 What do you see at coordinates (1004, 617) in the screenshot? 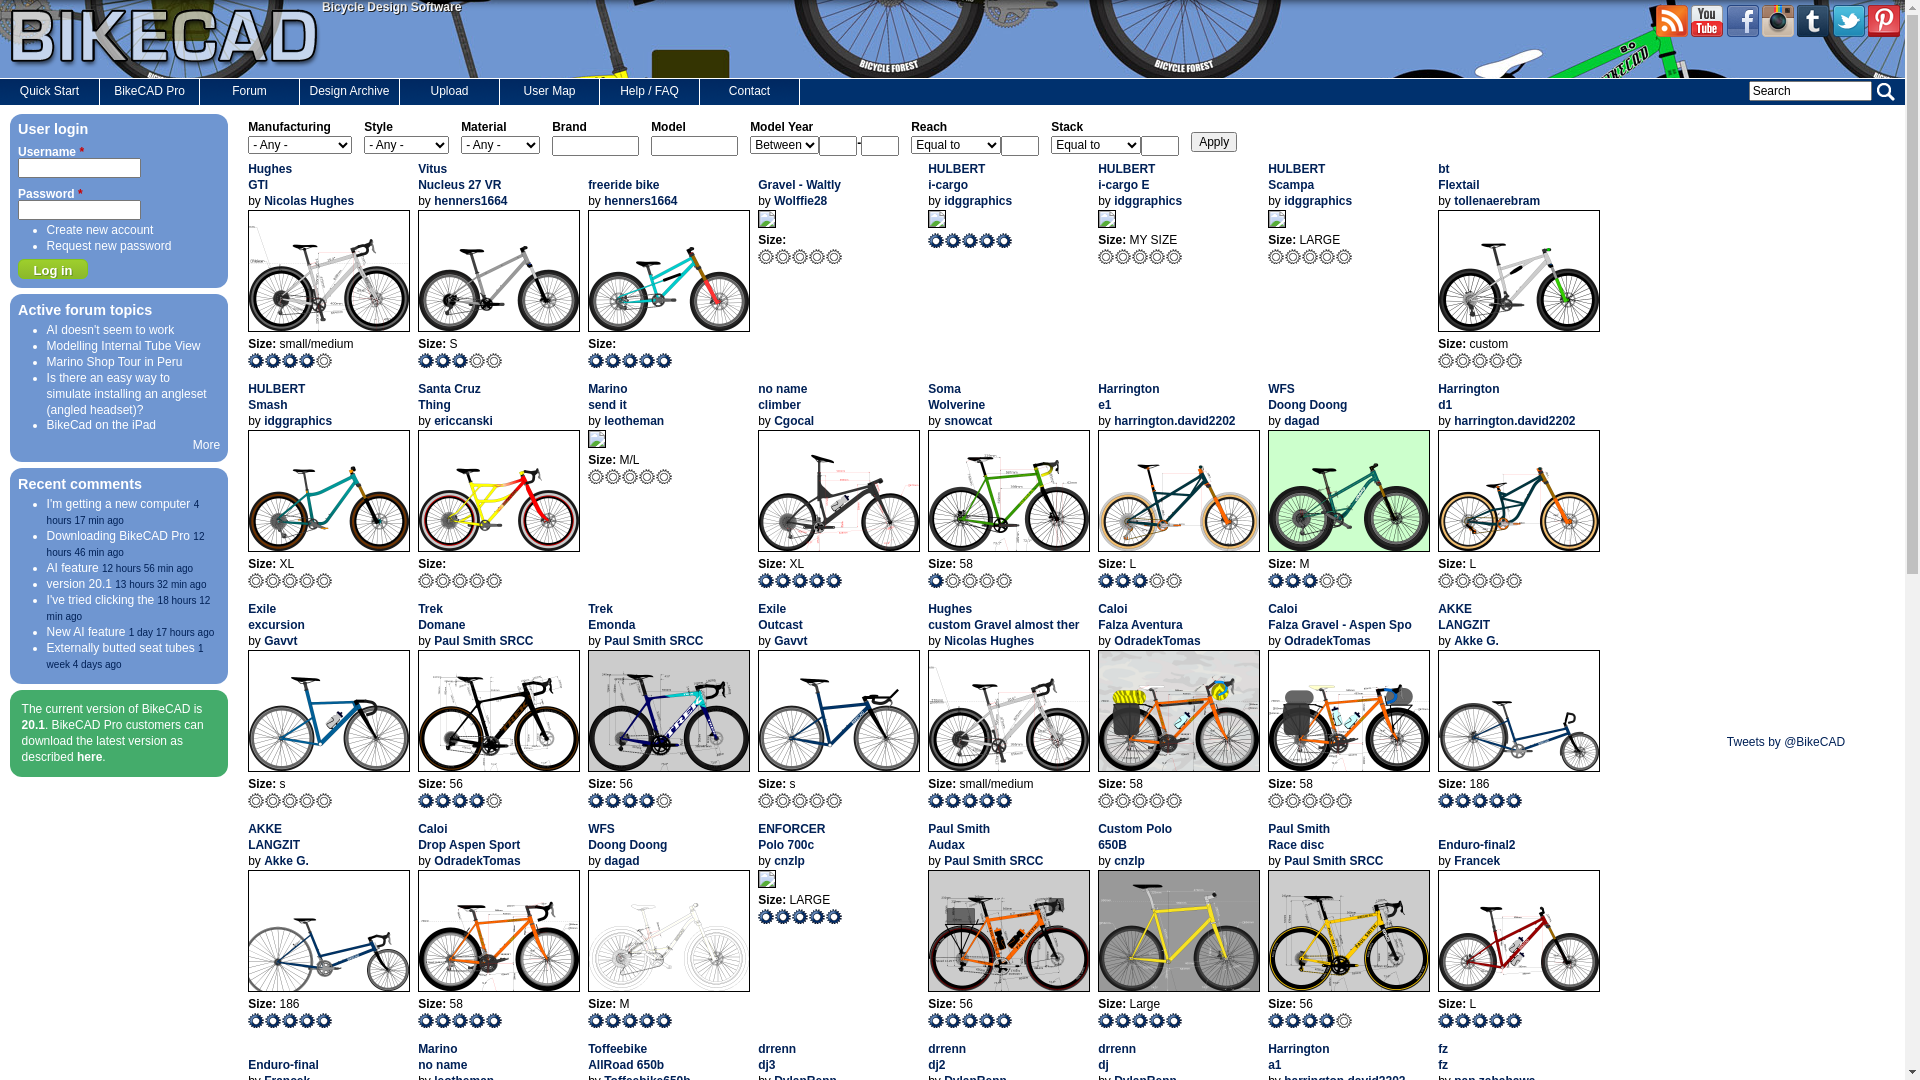
I see `Hughes
custom Gravel almost ther` at bounding box center [1004, 617].